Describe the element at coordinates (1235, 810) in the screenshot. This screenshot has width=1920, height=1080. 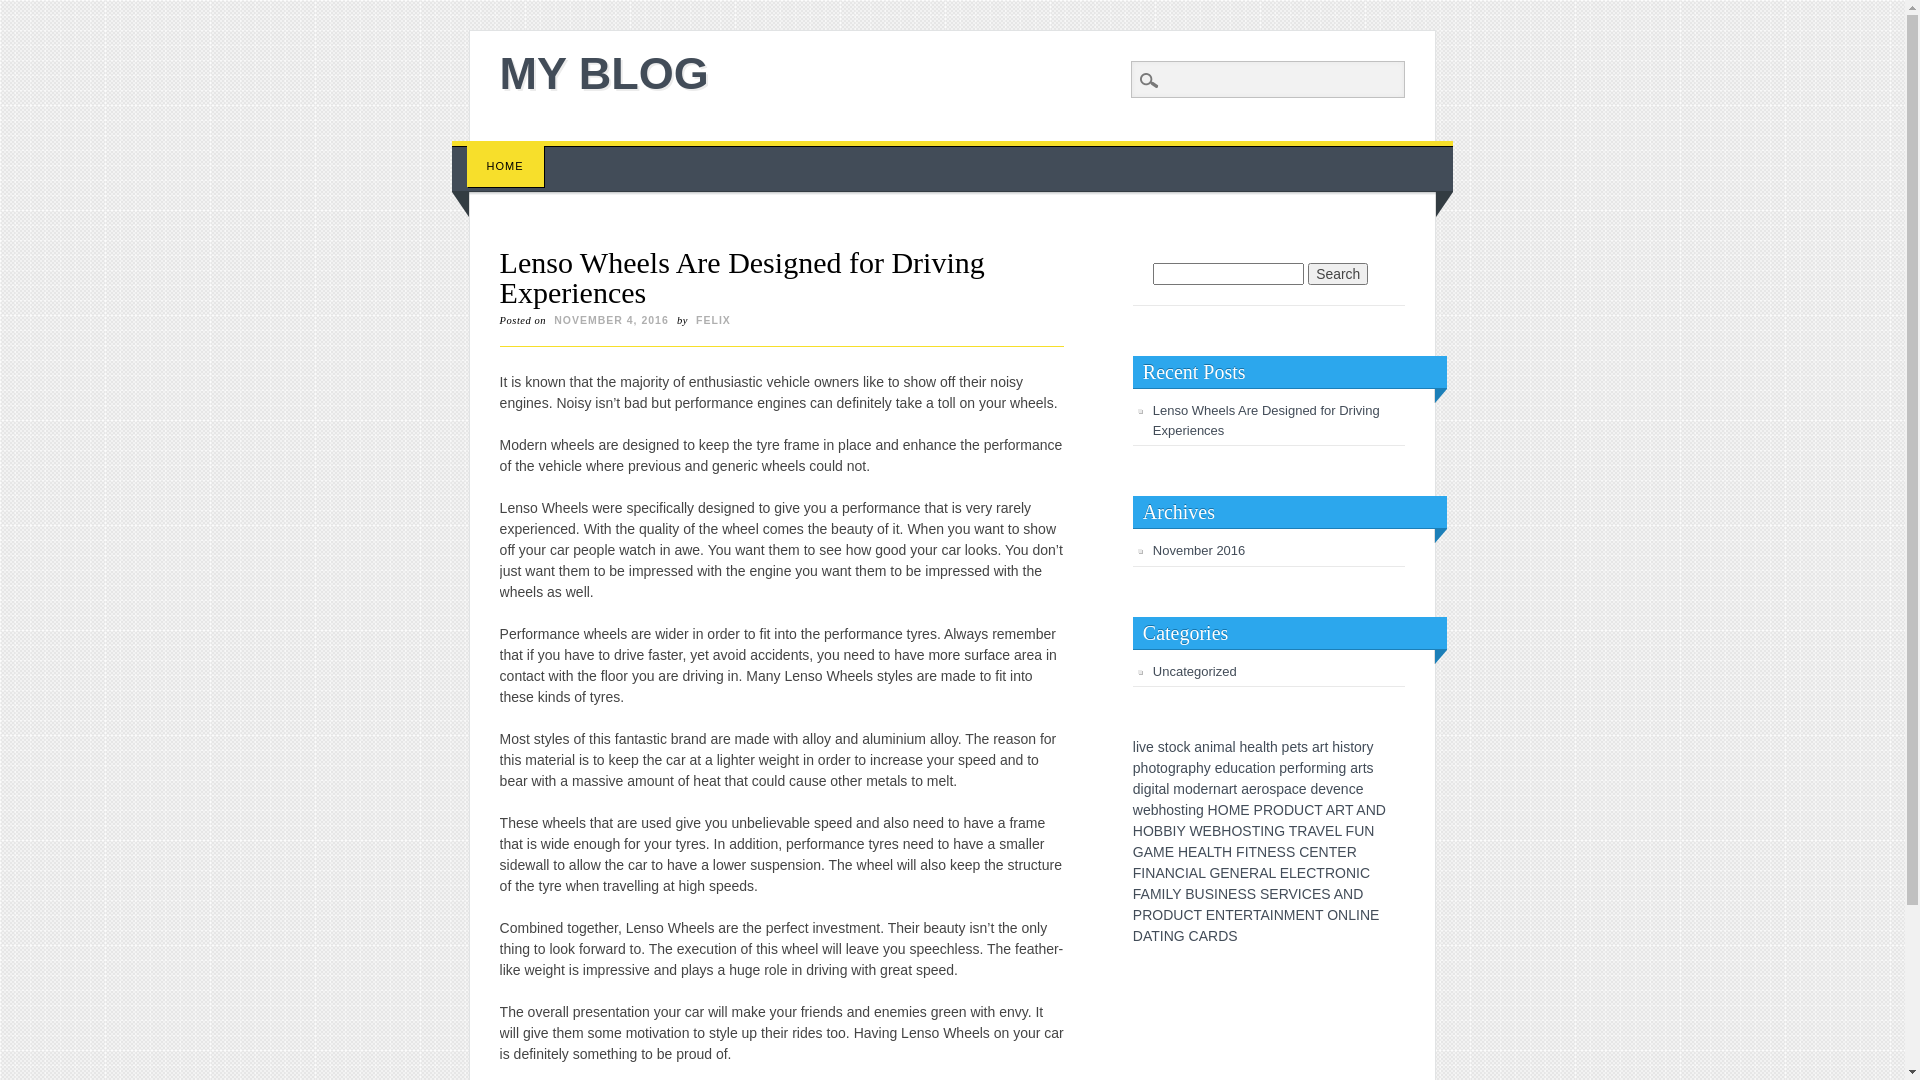
I see `M` at that location.